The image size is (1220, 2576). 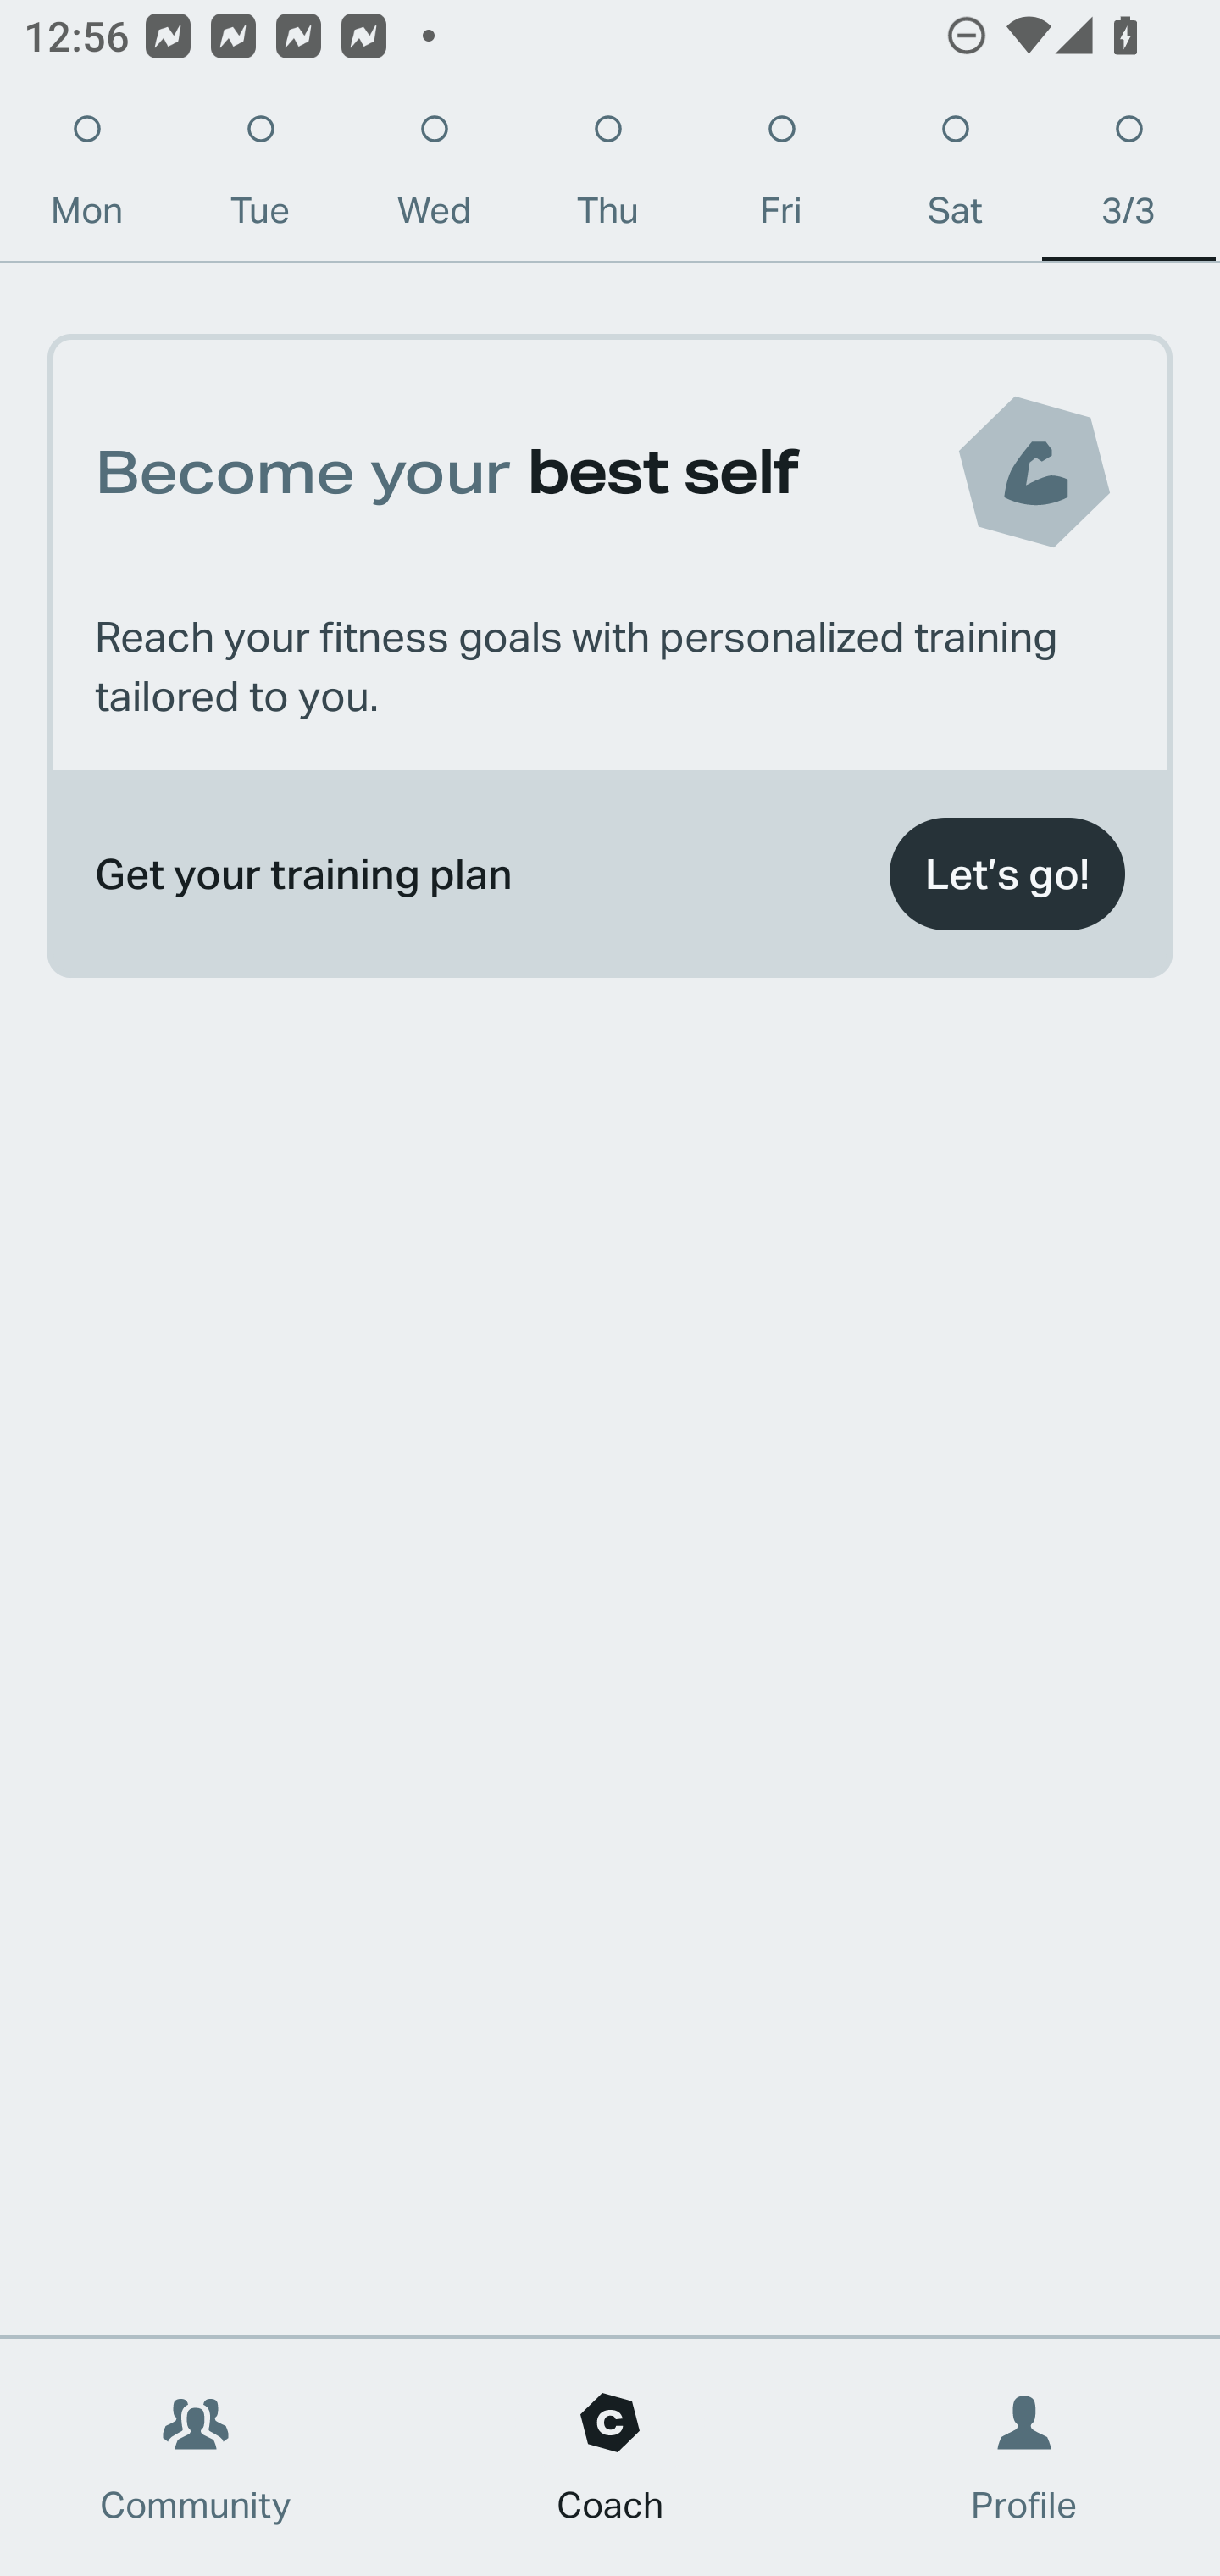 I want to click on Wed, so click(x=434, y=178).